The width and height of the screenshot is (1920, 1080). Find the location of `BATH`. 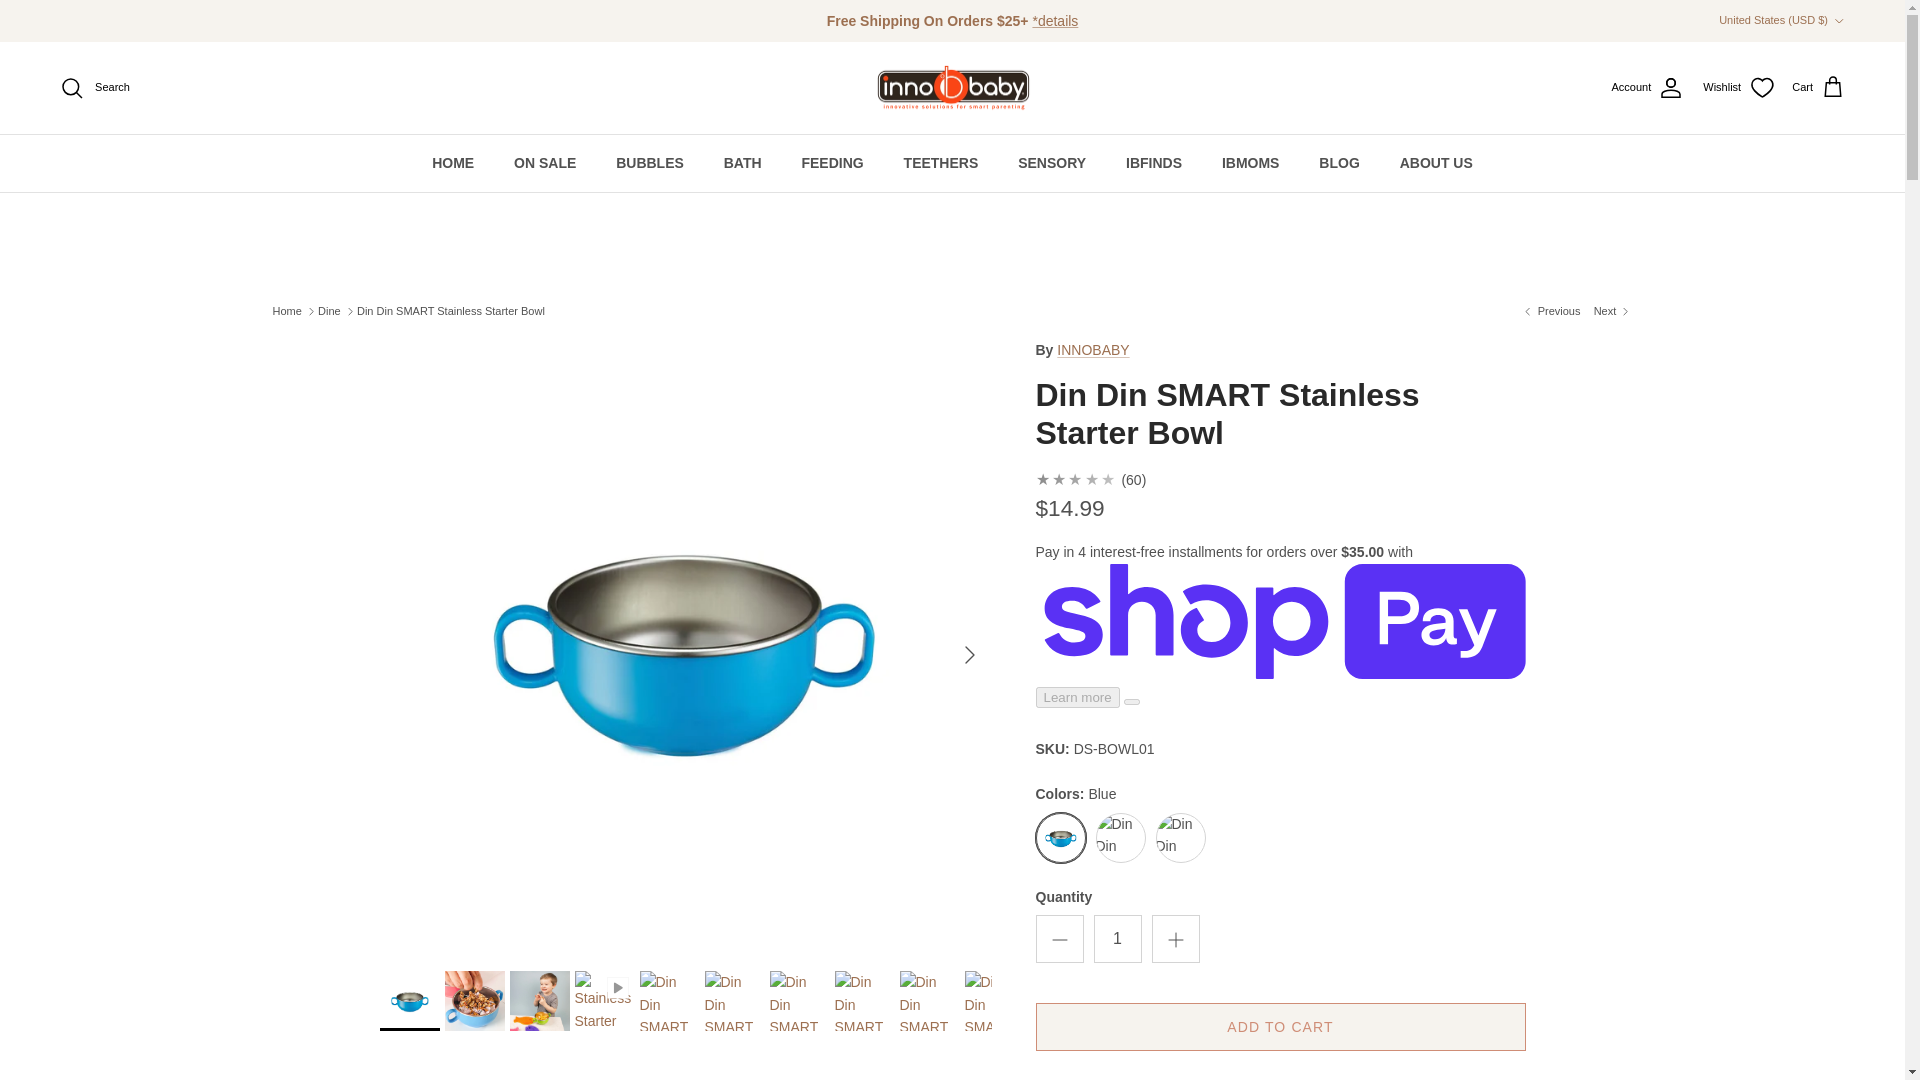

BATH is located at coordinates (742, 164).